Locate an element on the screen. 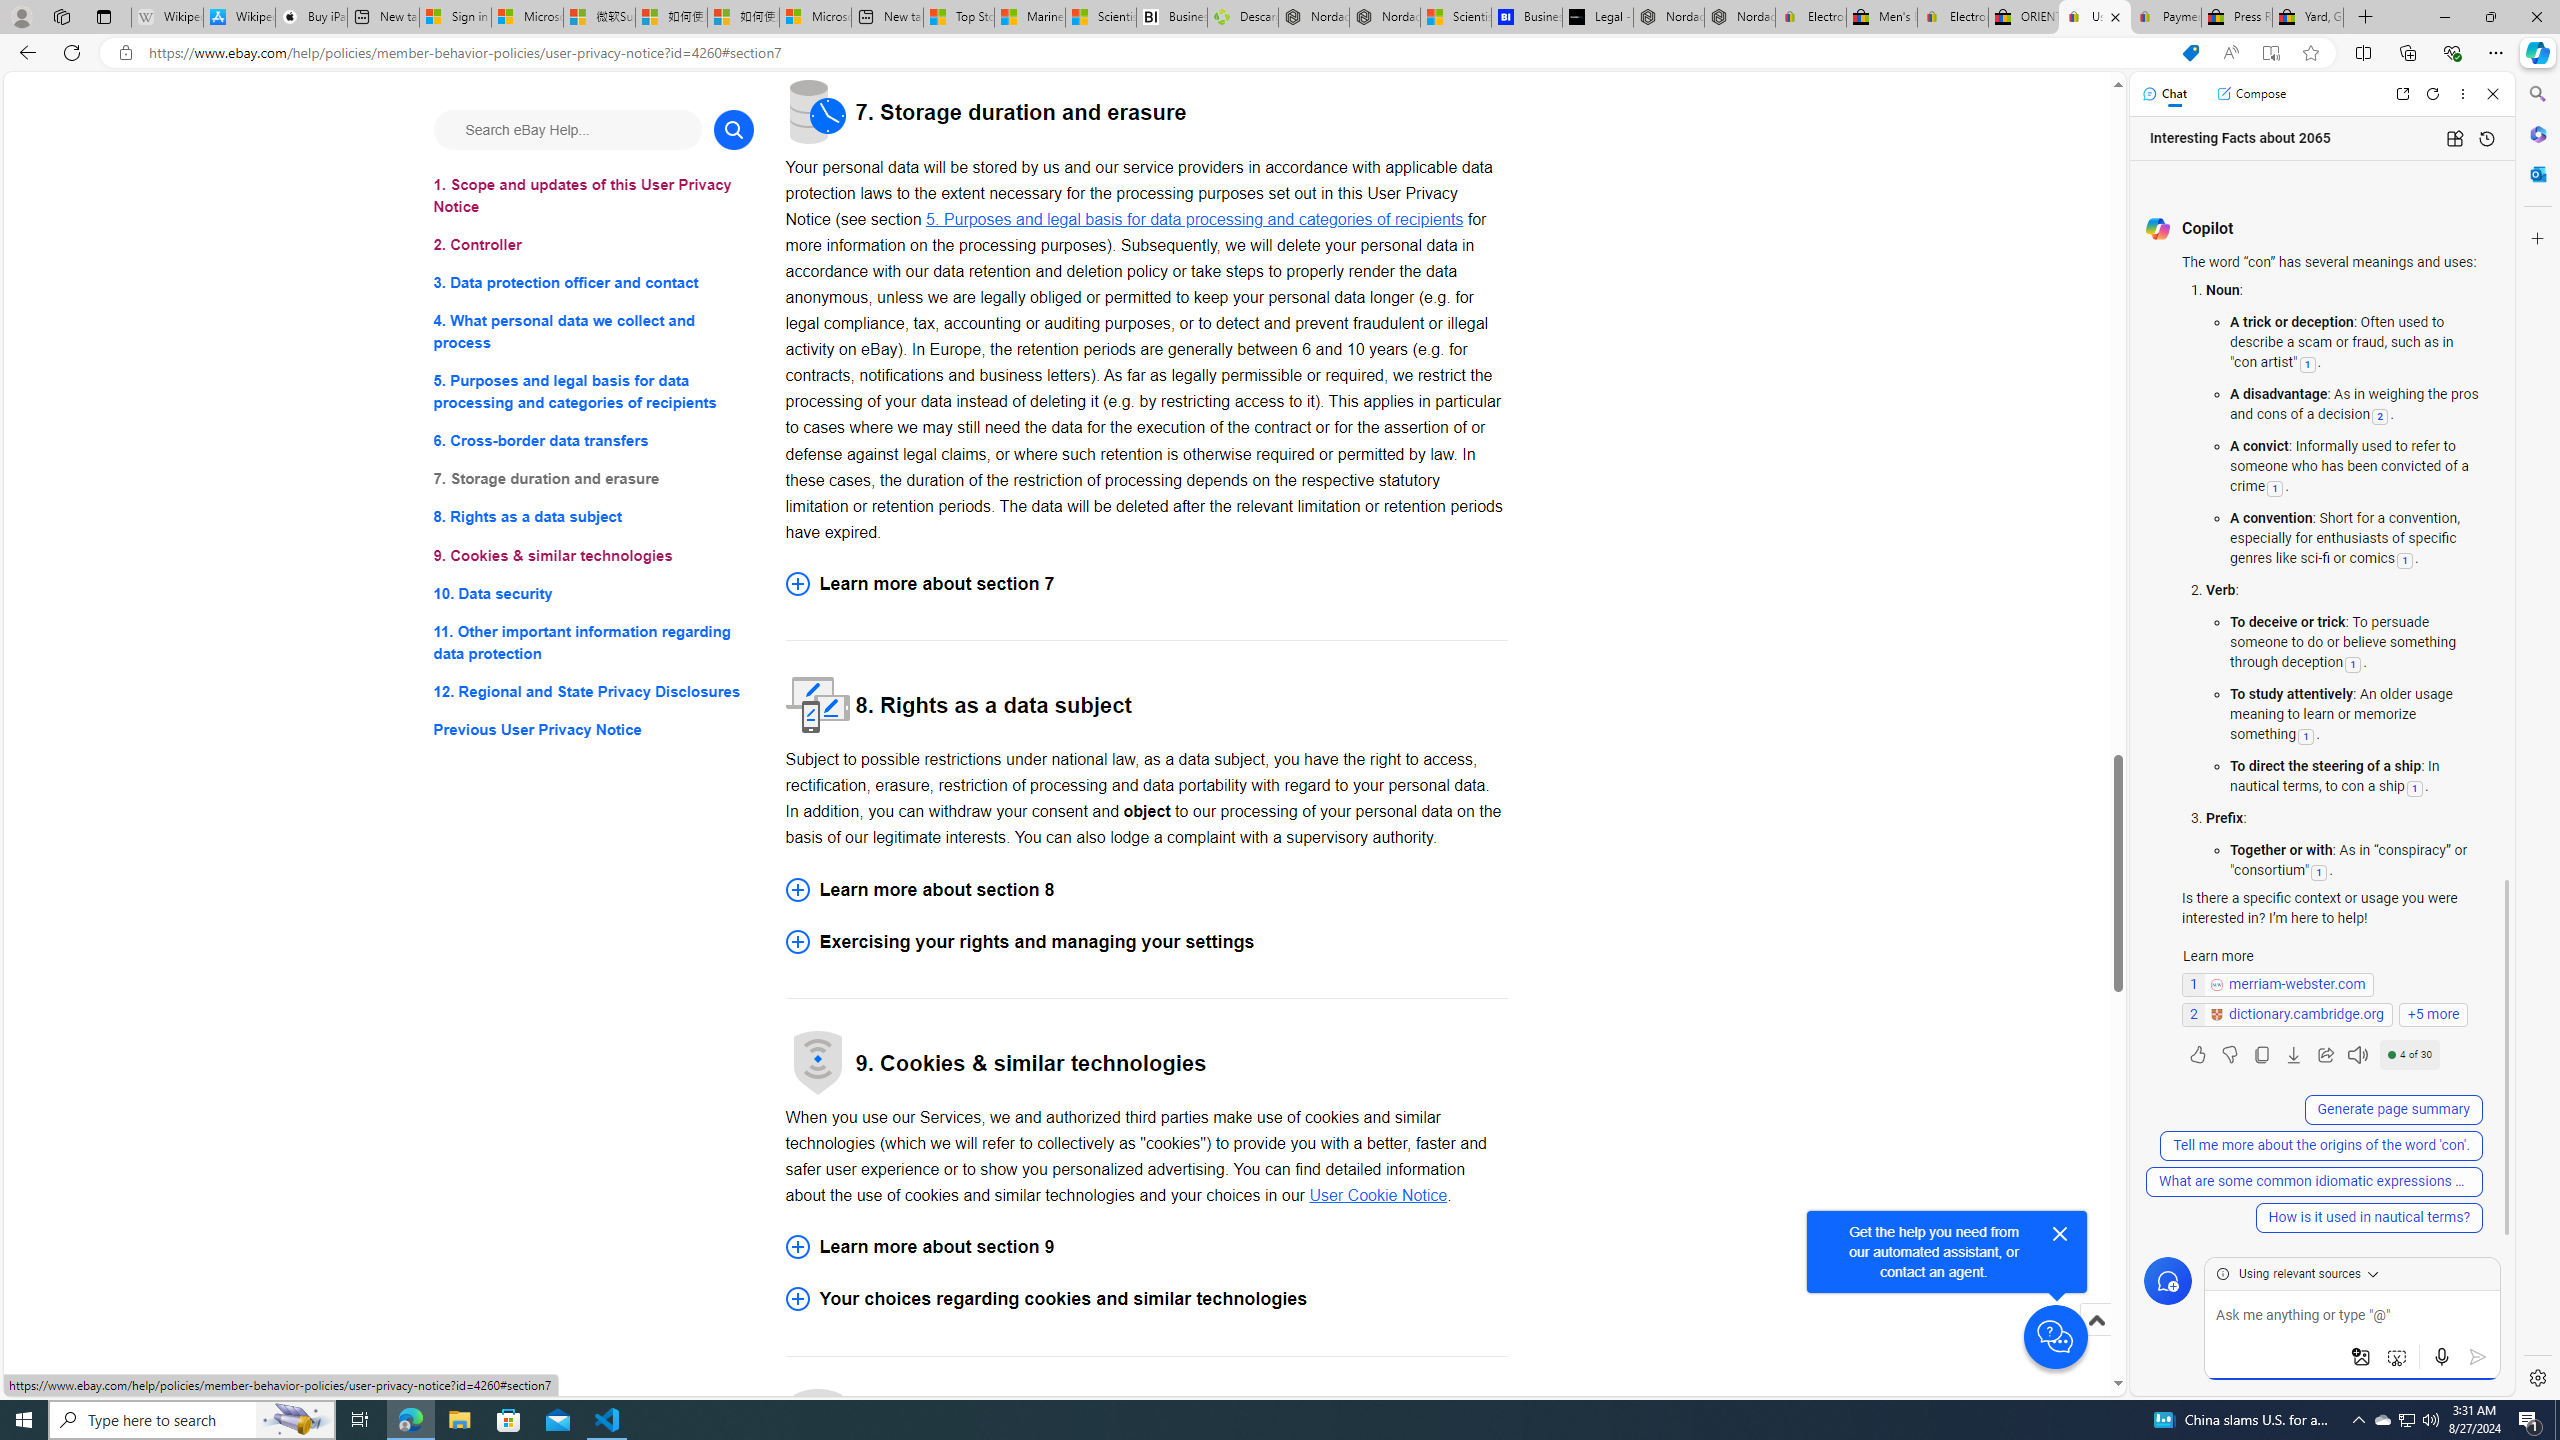 This screenshot has width=2560, height=1440. Search eBay Help... is located at coordinates (566, 129).